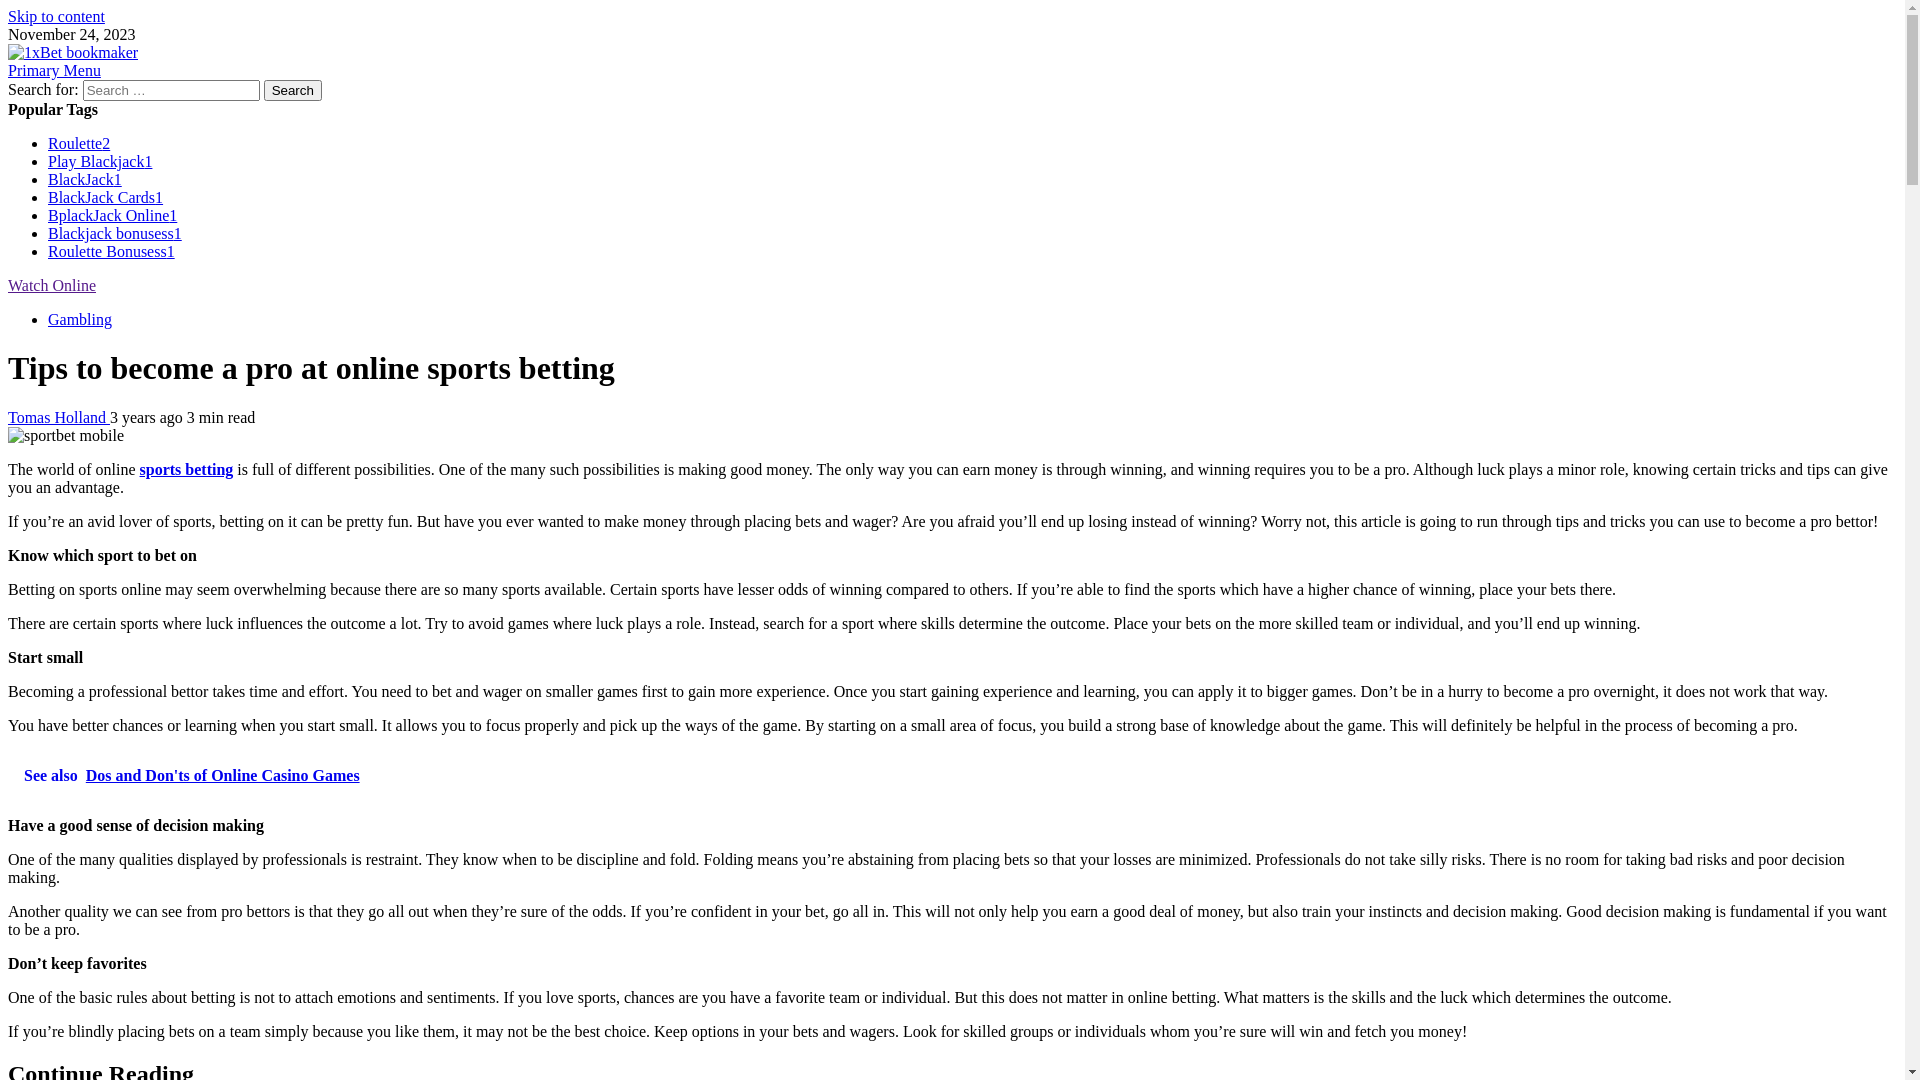  What do you see at coordinates (80, 320) in the screenshot?
I see `Gambling` at bounding box center [80, 320].